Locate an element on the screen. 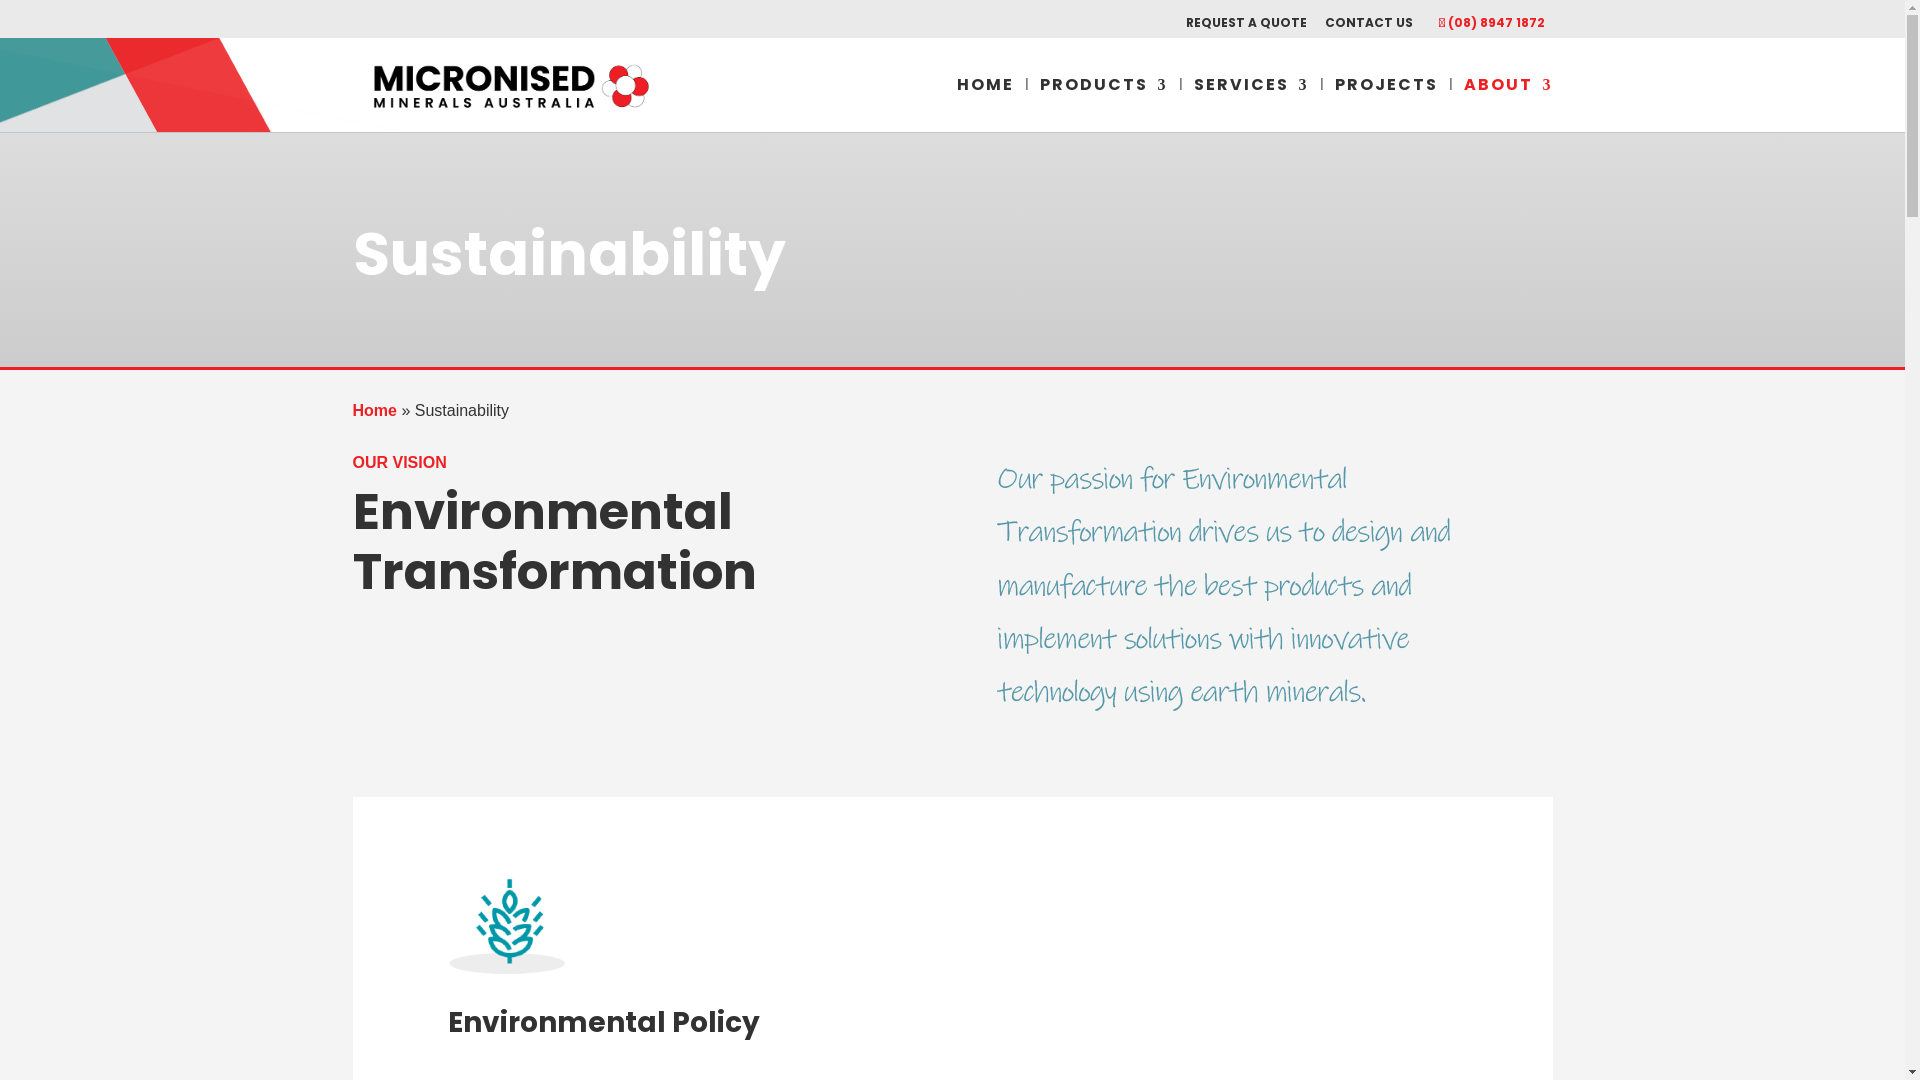  REQUEST A QUOTE is located at coordinates (1246, 28).